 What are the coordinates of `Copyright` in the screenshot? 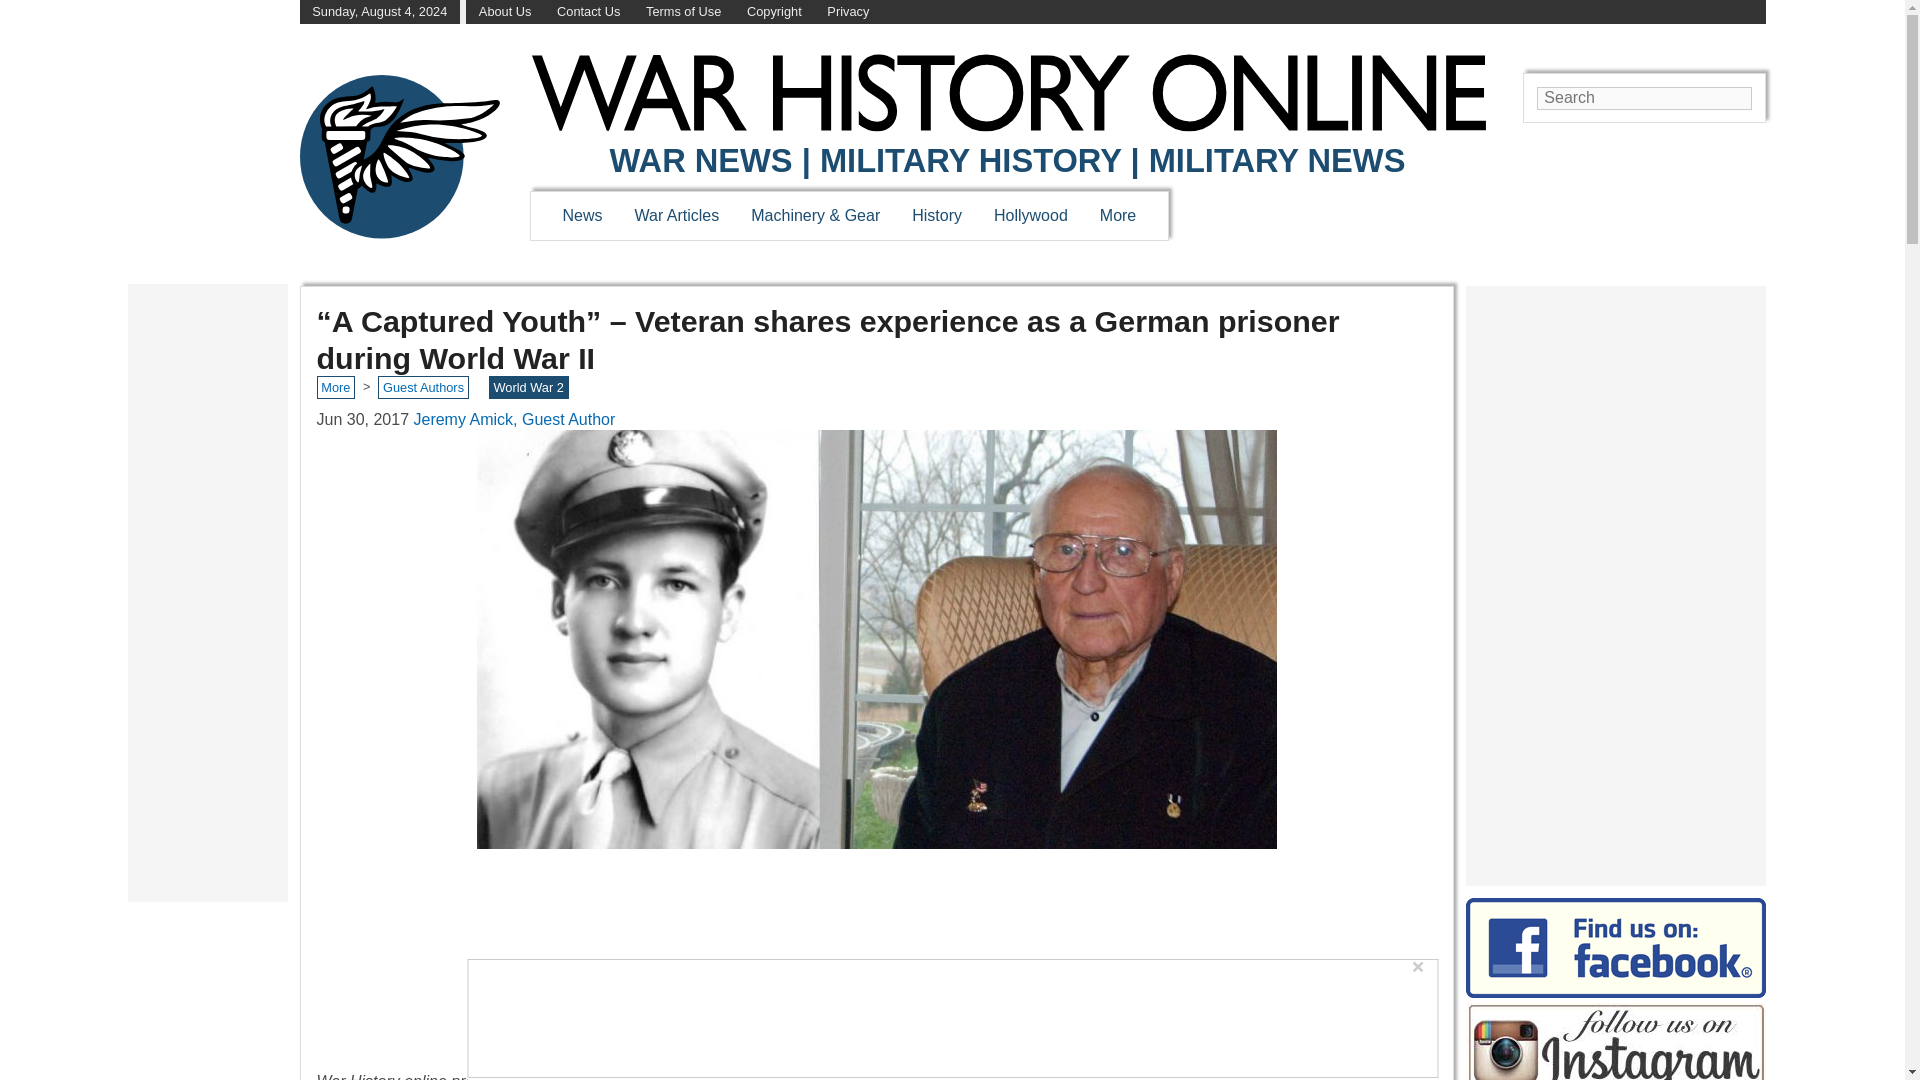 It's located at (774, 12).